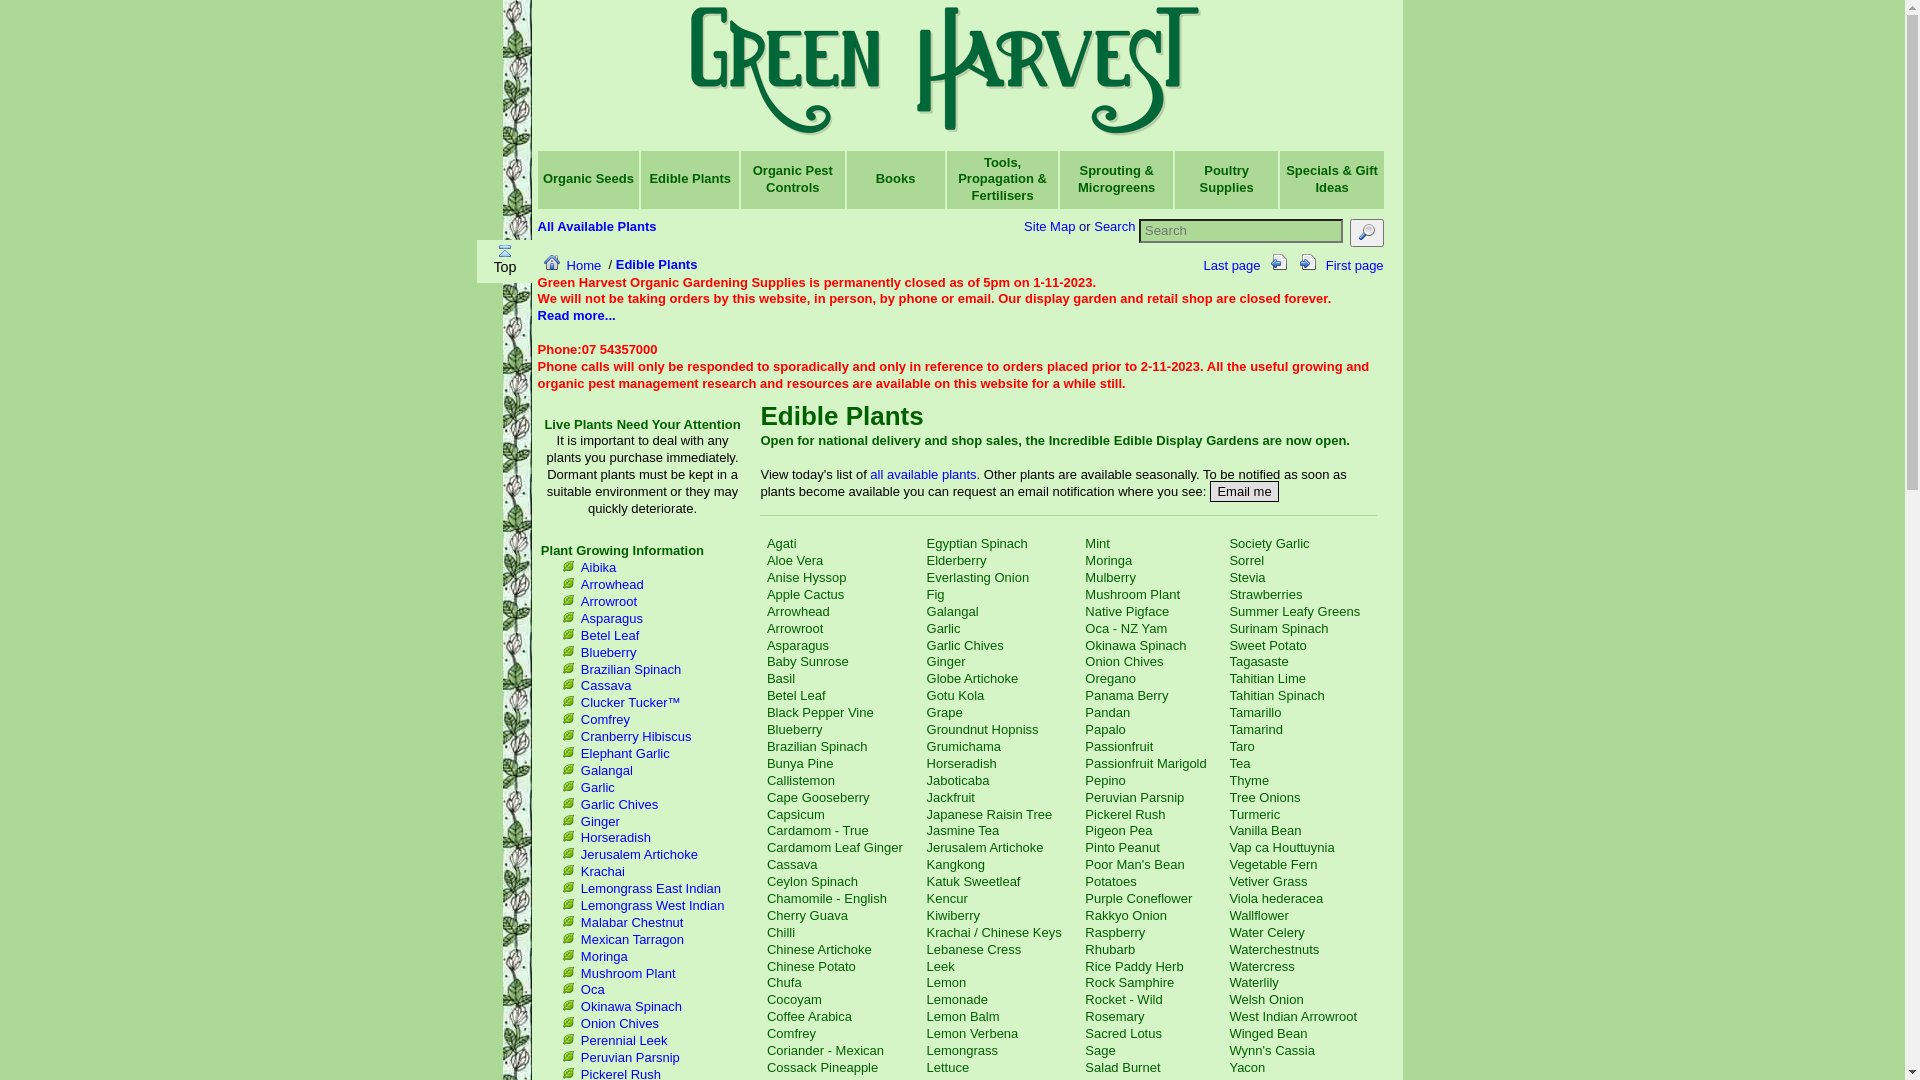 The width and height of the screenshot is (1920, 1080). Describe the element at coordinates (974, 950) in the screenshot. I see `Lebanese Cress` at that location.